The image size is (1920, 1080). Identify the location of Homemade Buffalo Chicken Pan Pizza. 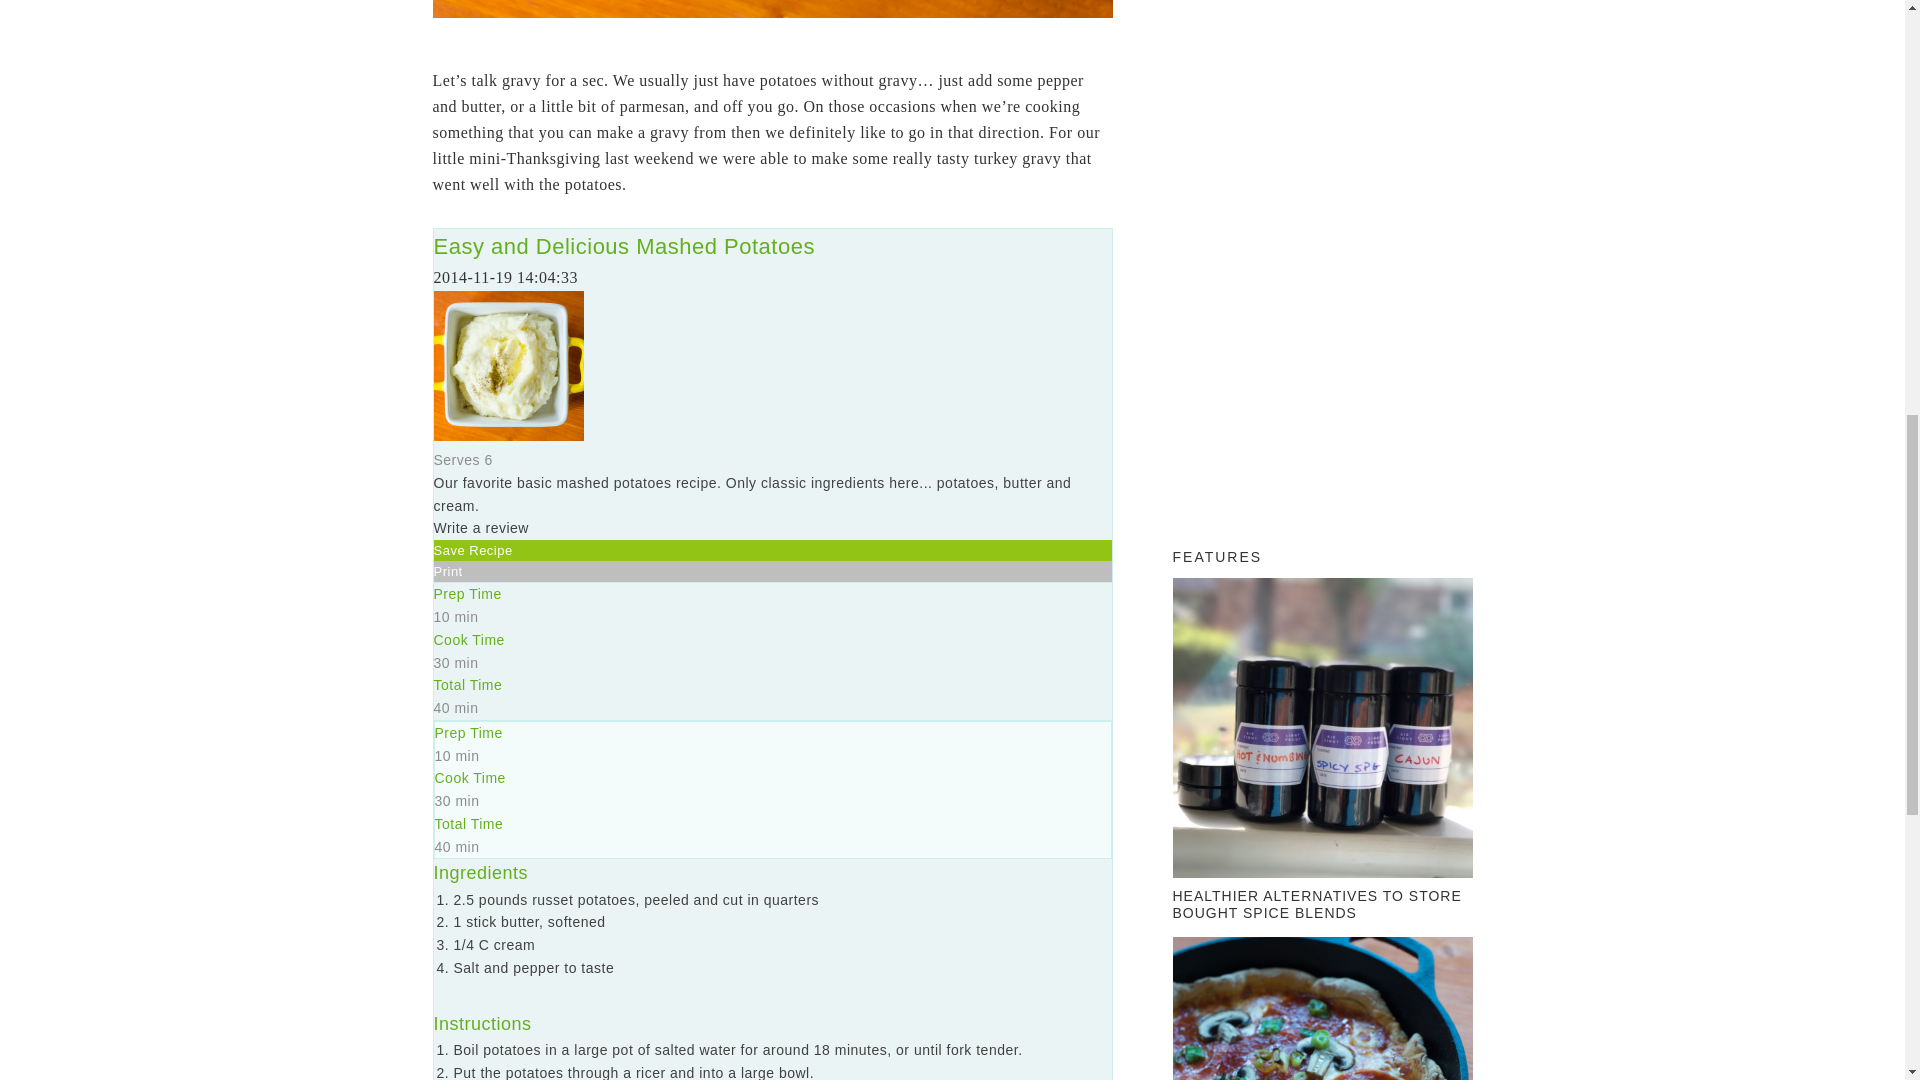
(1322, 1008).